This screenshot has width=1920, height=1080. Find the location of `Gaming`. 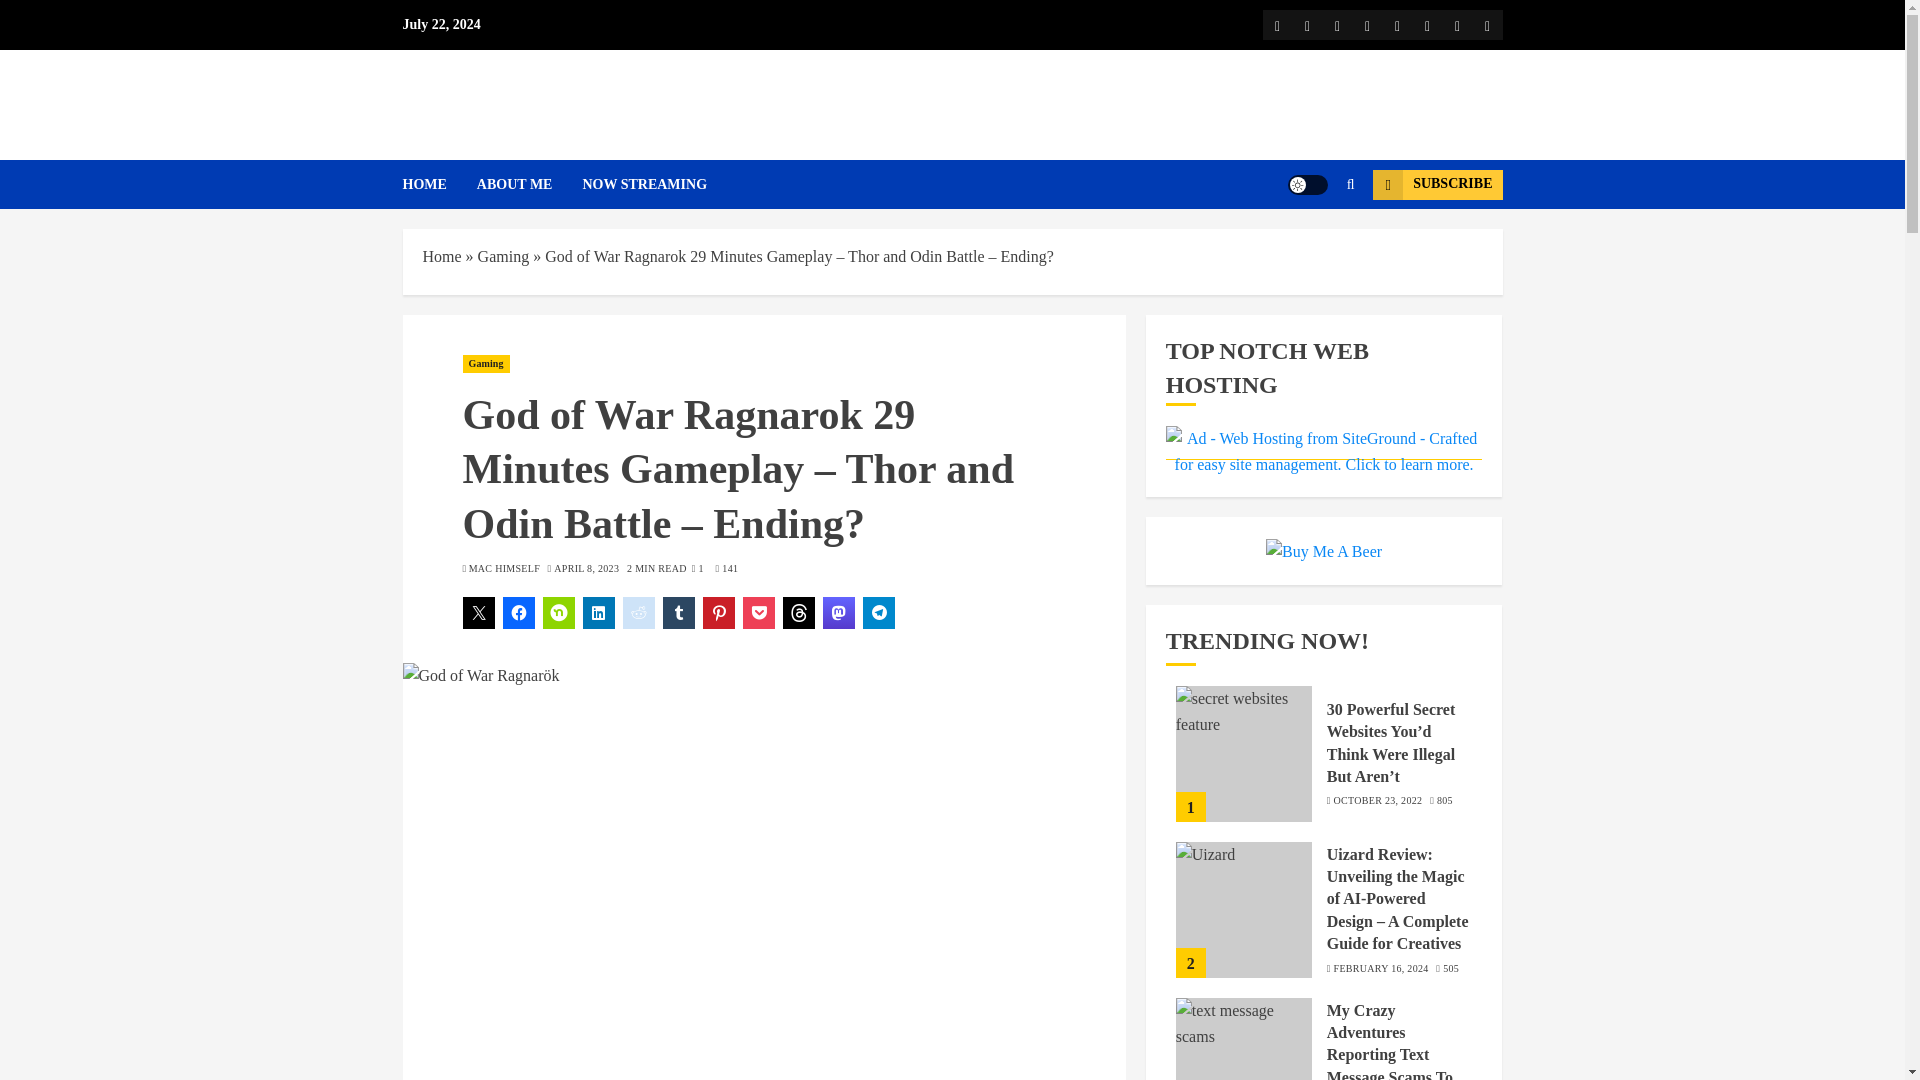

Gaming is located at coordinates (504, 256).